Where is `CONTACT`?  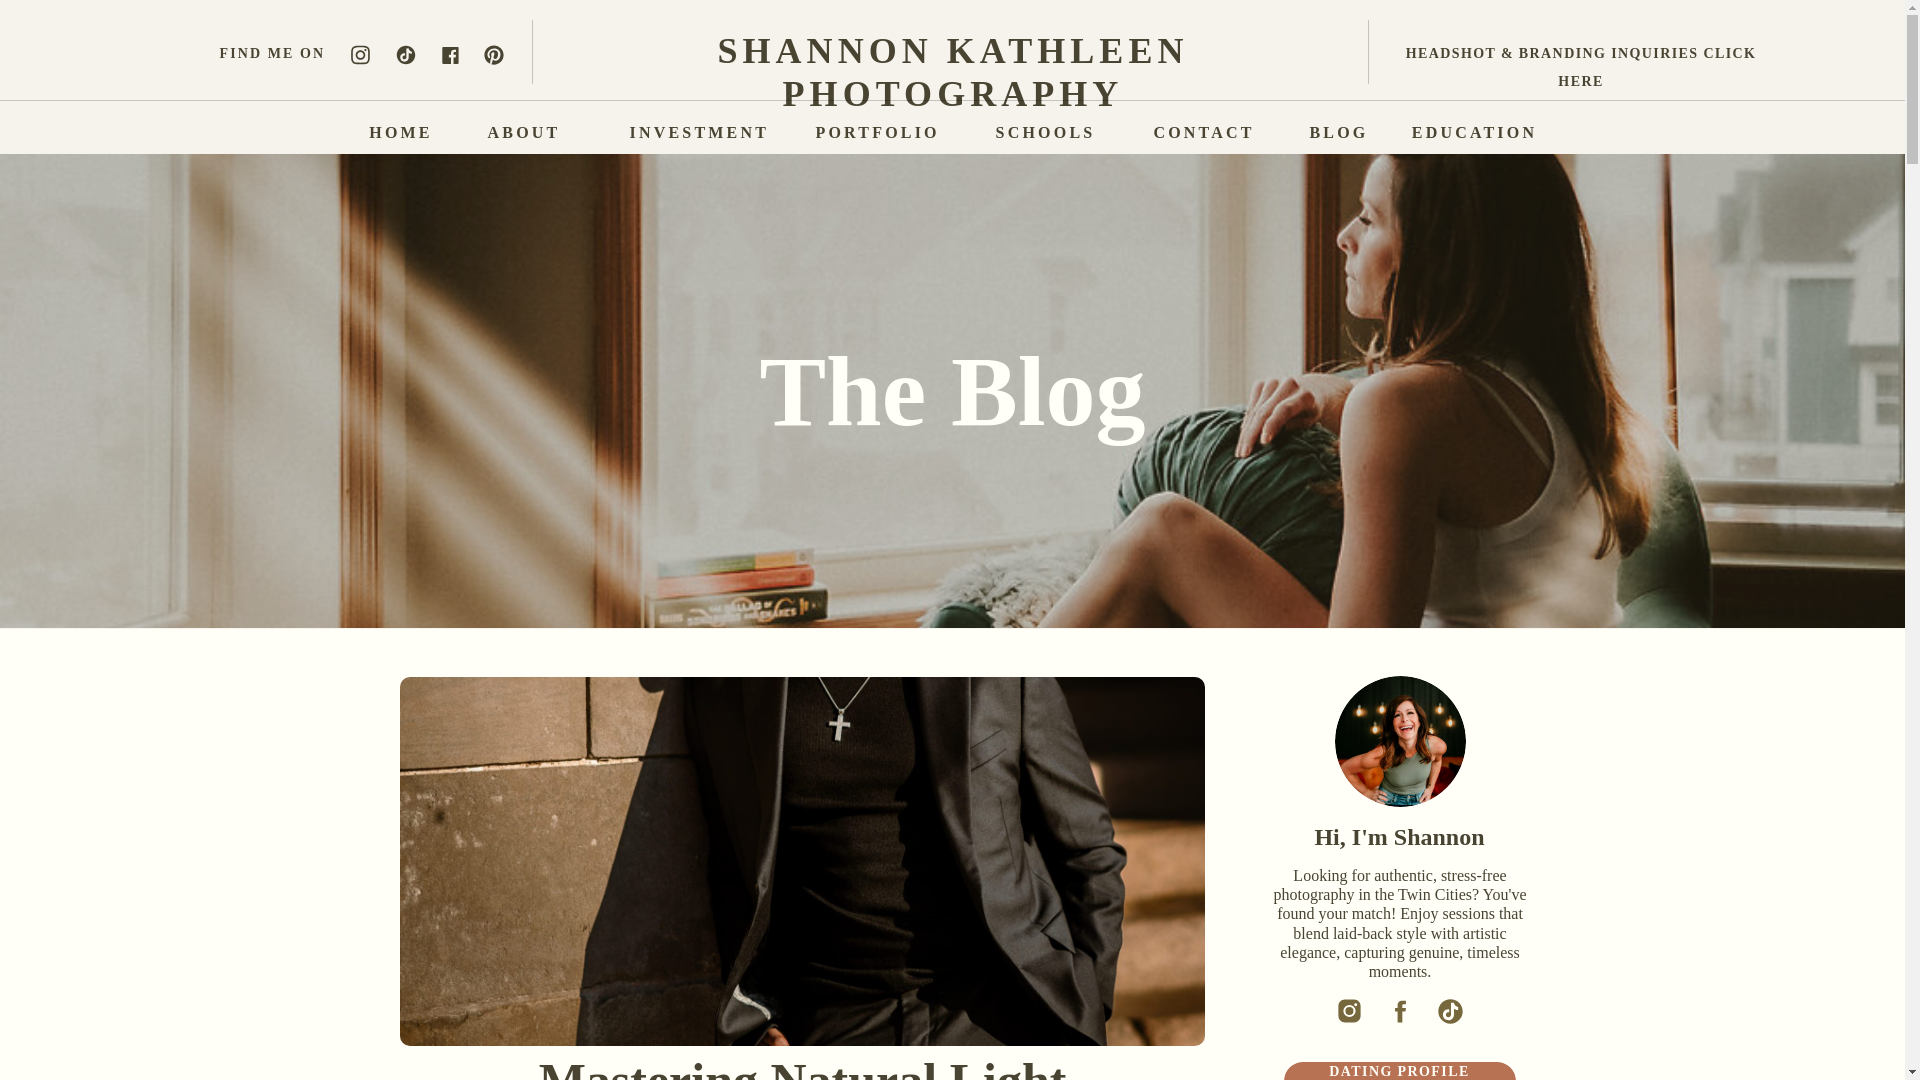
CONTACT is located at coordinates (1204, 130).